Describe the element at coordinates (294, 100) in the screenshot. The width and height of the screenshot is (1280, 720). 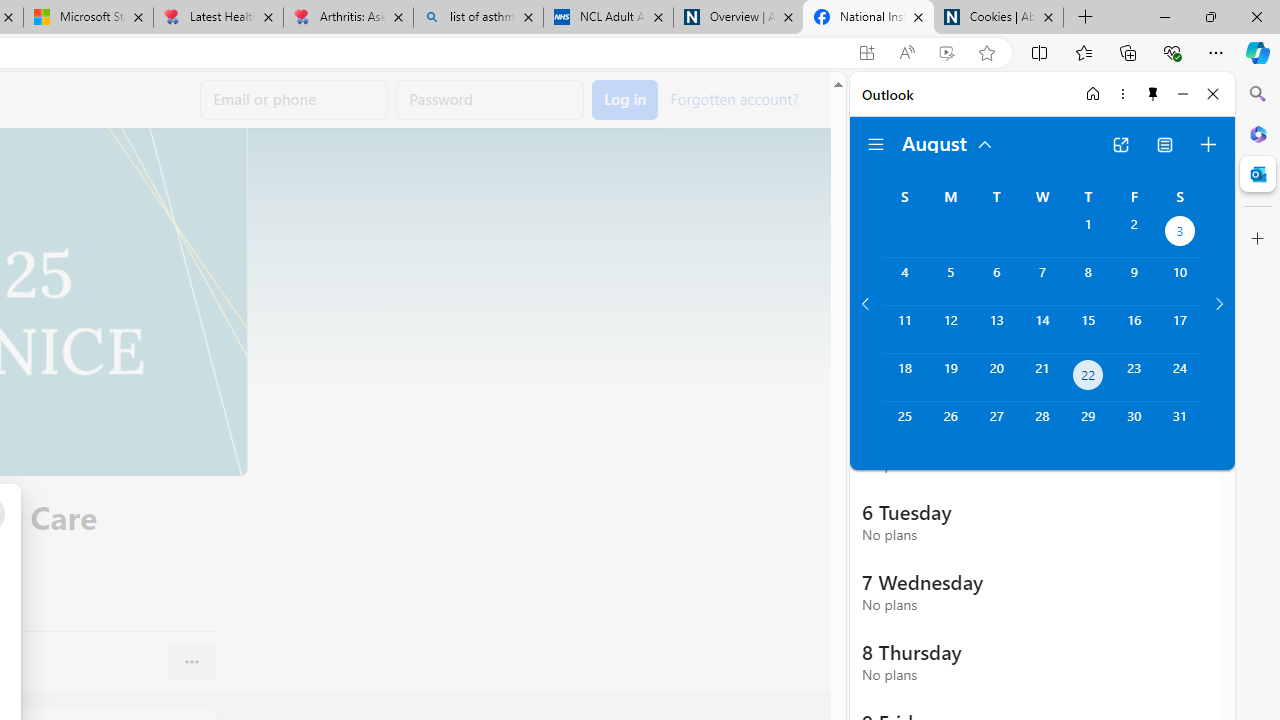
I see `Email or phone` at that location.